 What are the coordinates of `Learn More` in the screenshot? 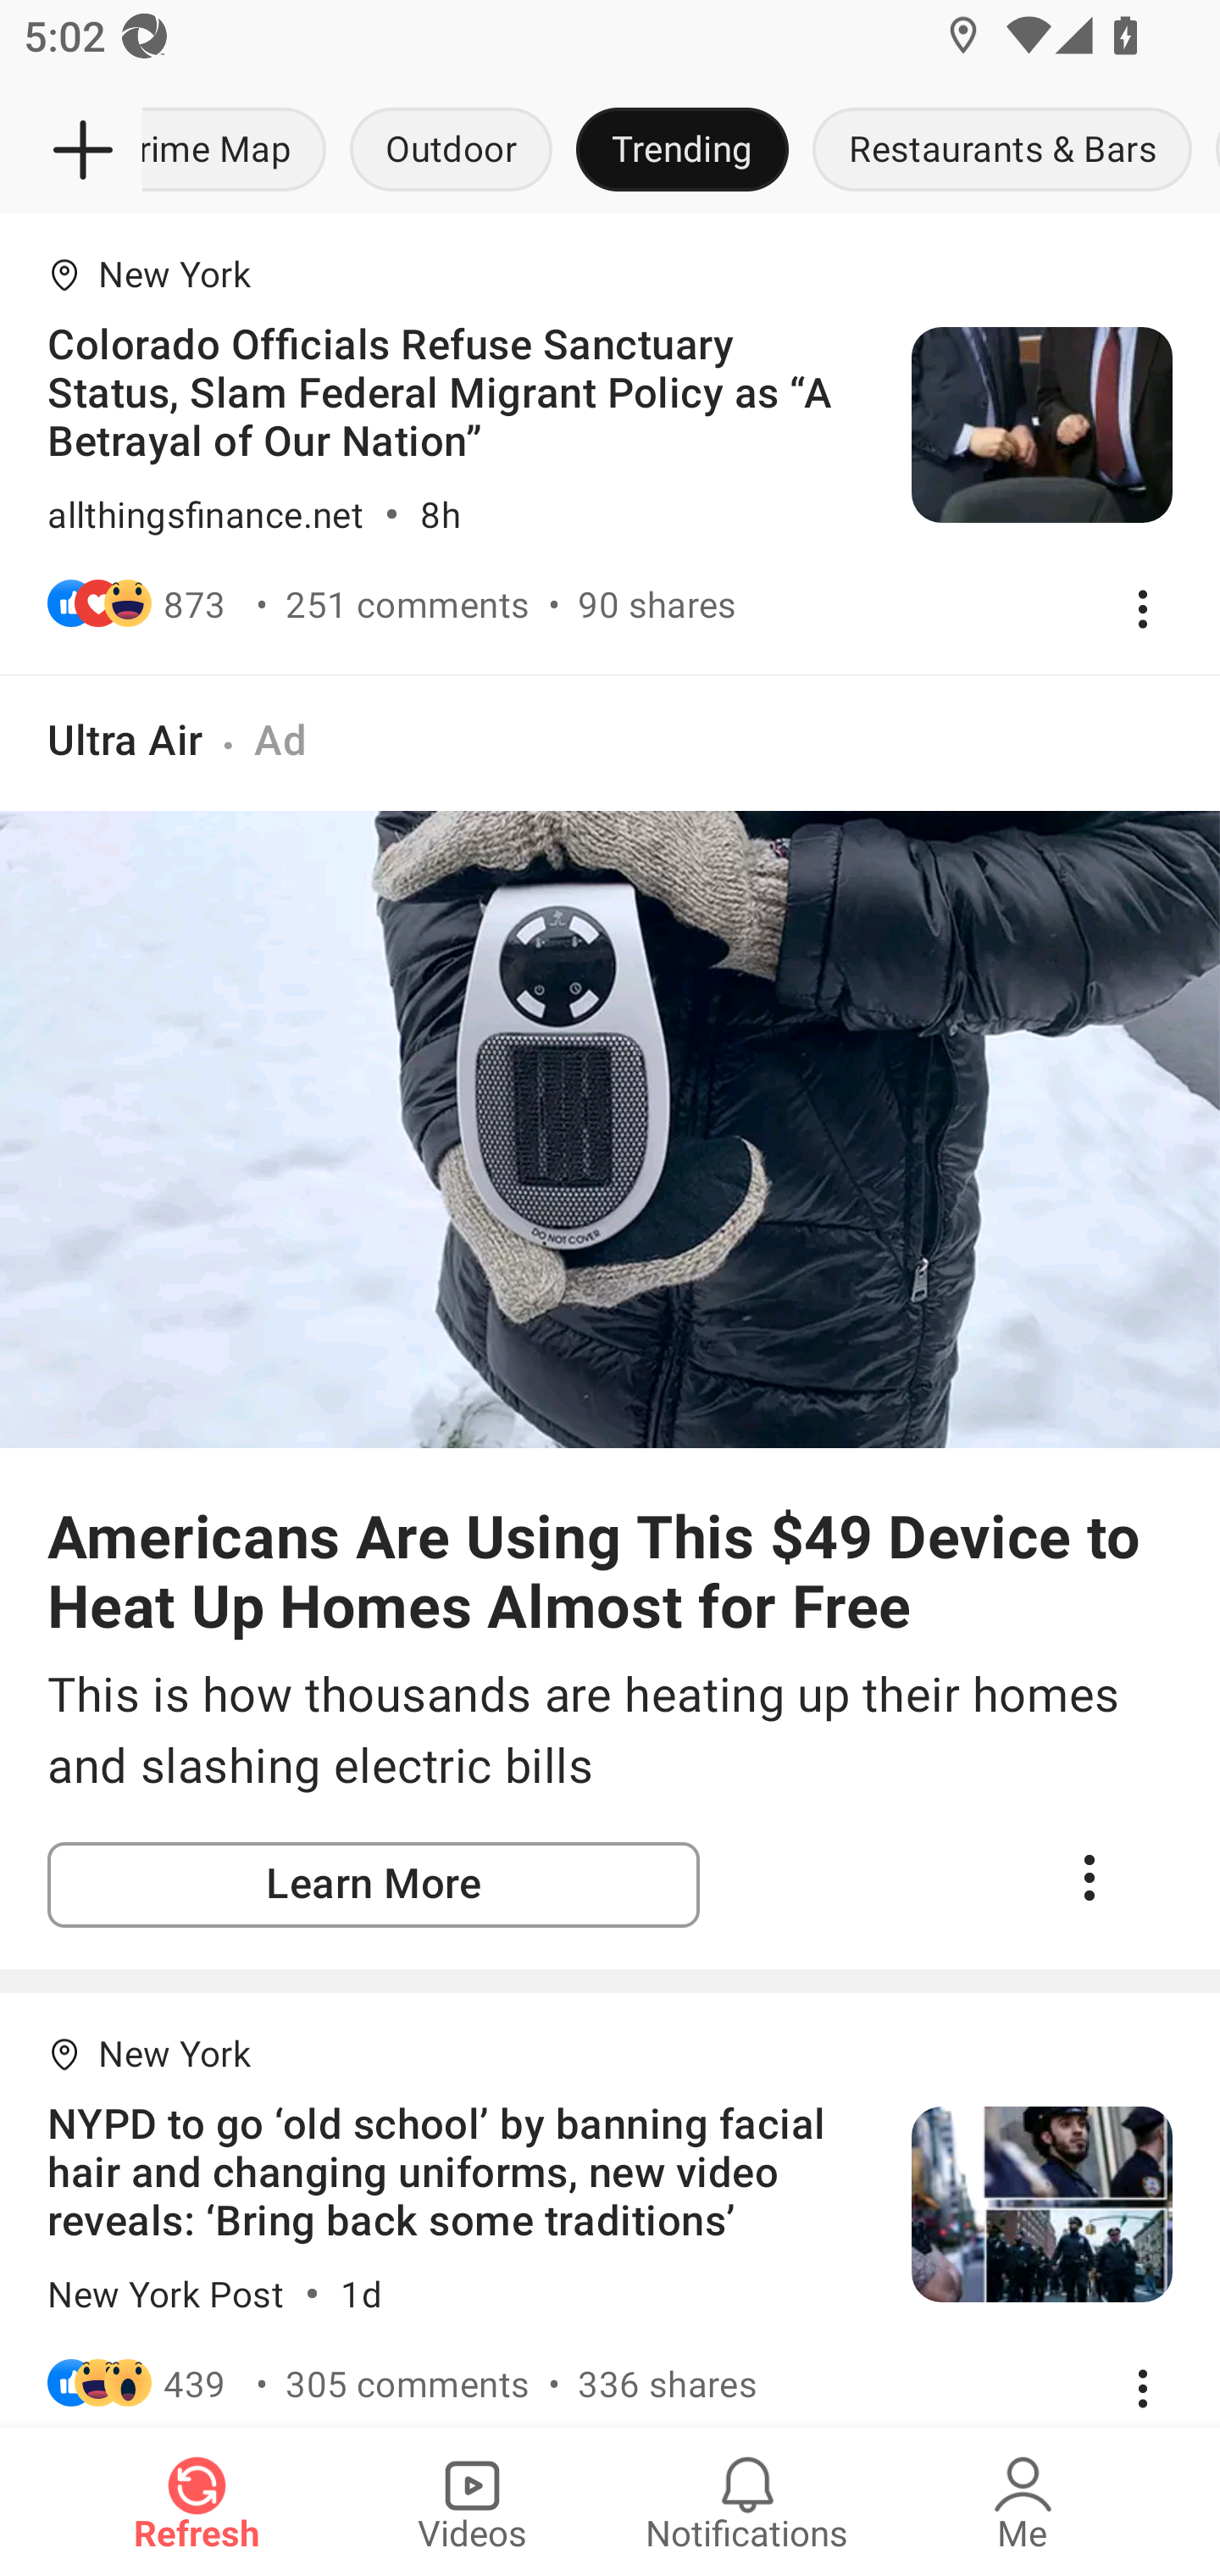 It's located at (374, 1884).